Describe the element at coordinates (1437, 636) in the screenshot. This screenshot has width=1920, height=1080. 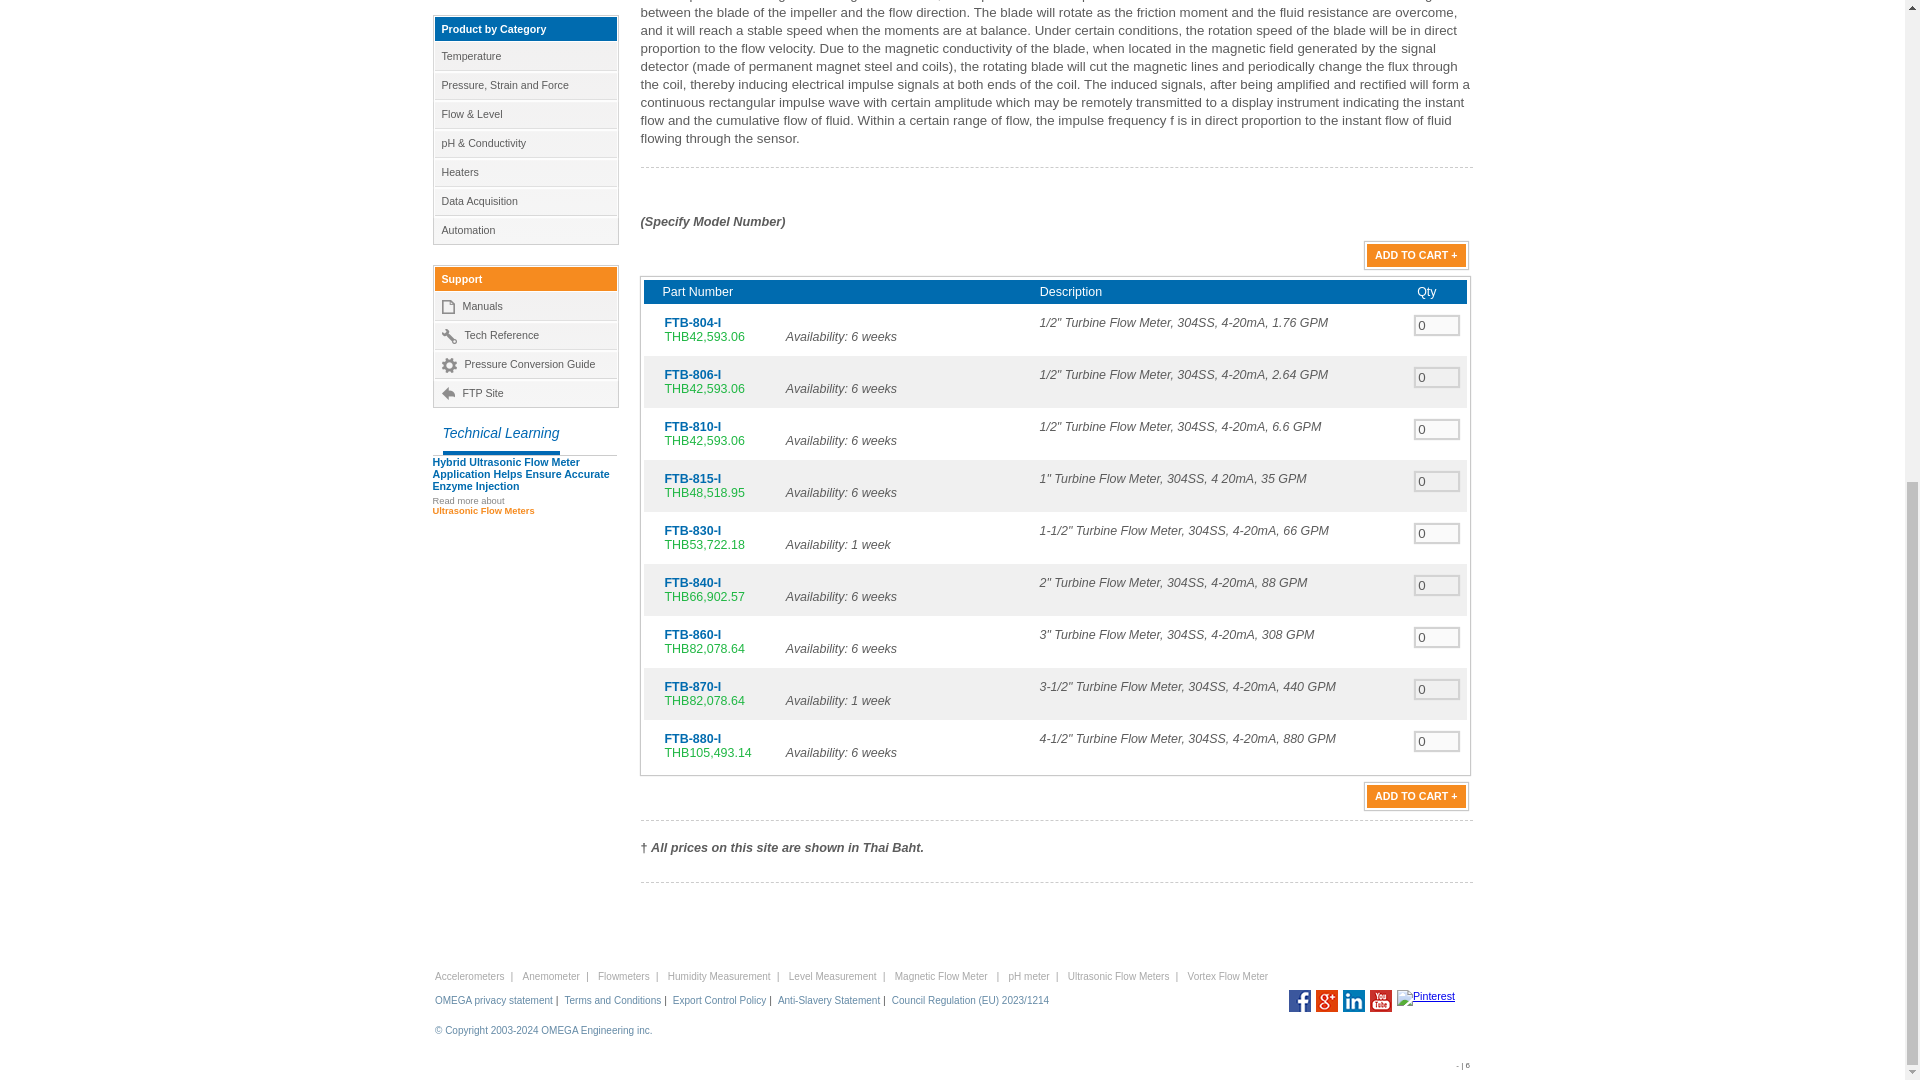
I see `0` at that location.